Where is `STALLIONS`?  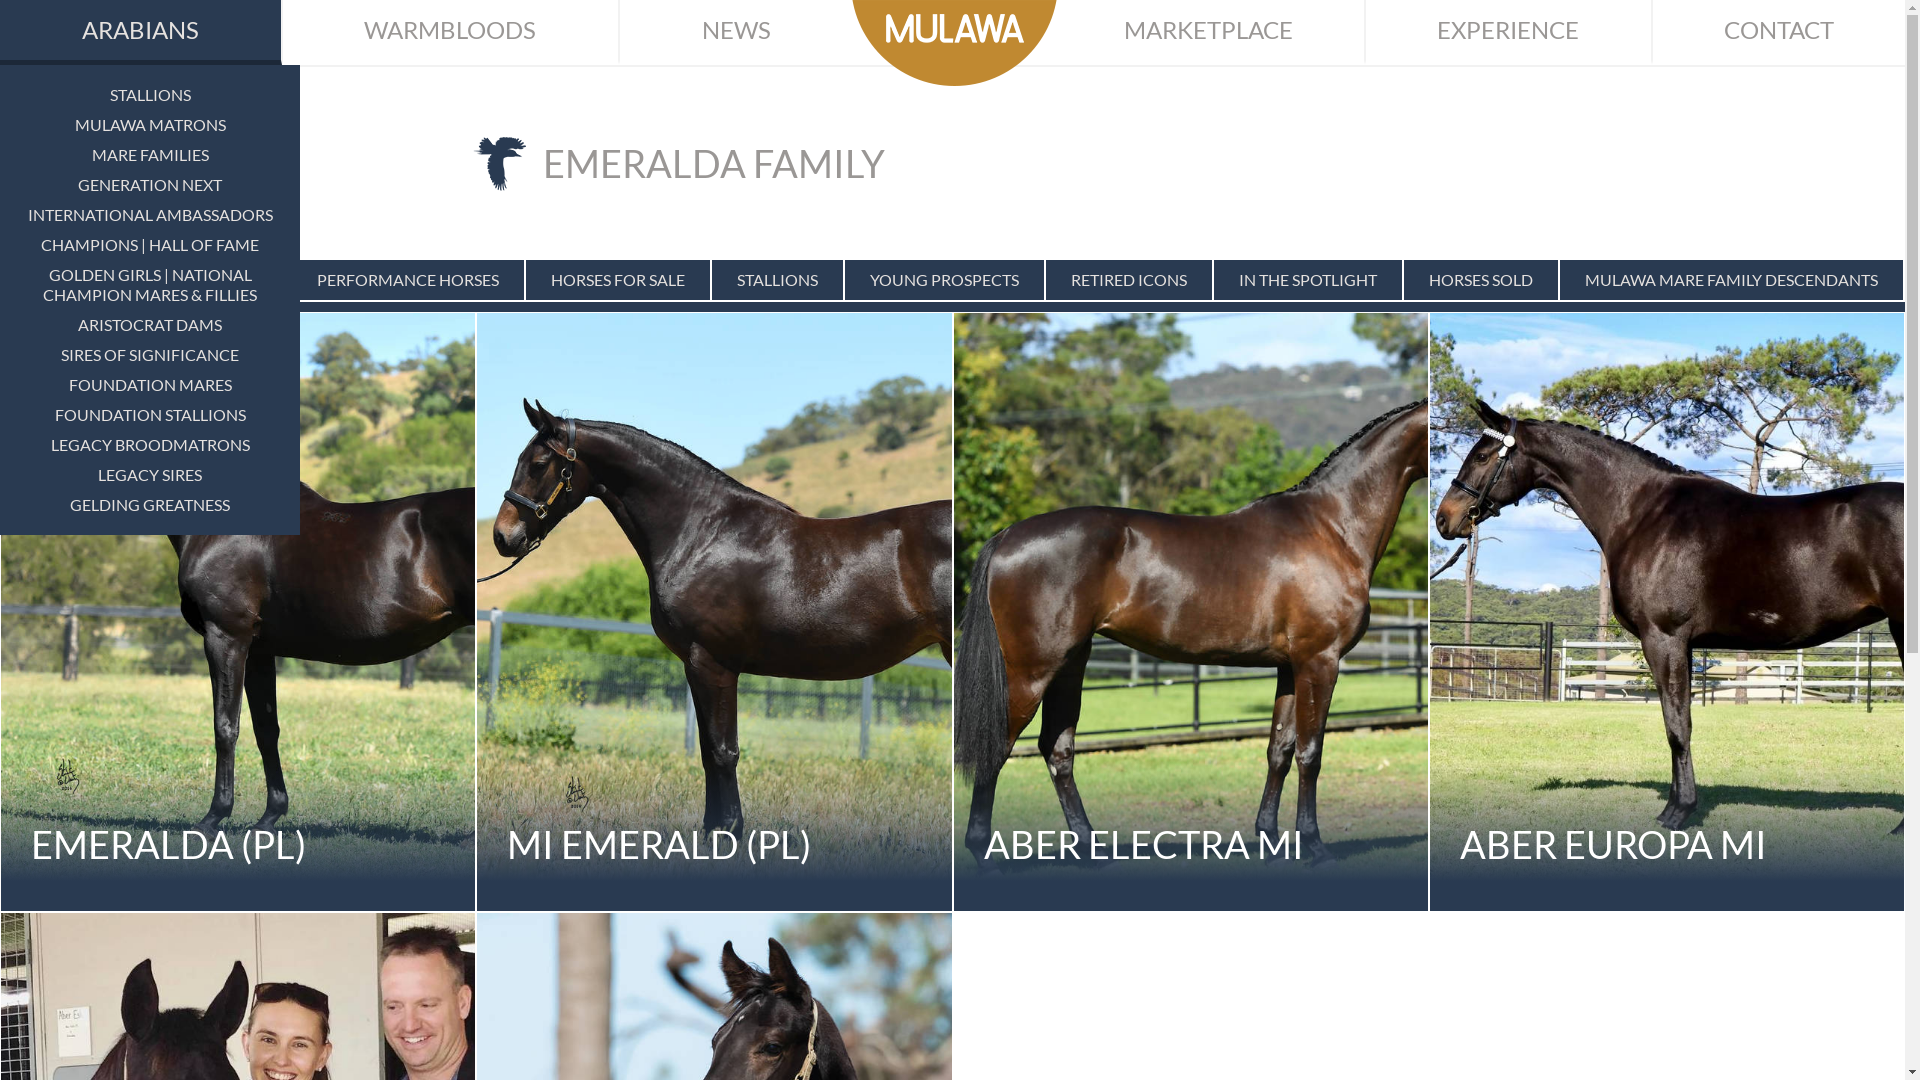 STALLIONS is located at coordinates (778, 280).